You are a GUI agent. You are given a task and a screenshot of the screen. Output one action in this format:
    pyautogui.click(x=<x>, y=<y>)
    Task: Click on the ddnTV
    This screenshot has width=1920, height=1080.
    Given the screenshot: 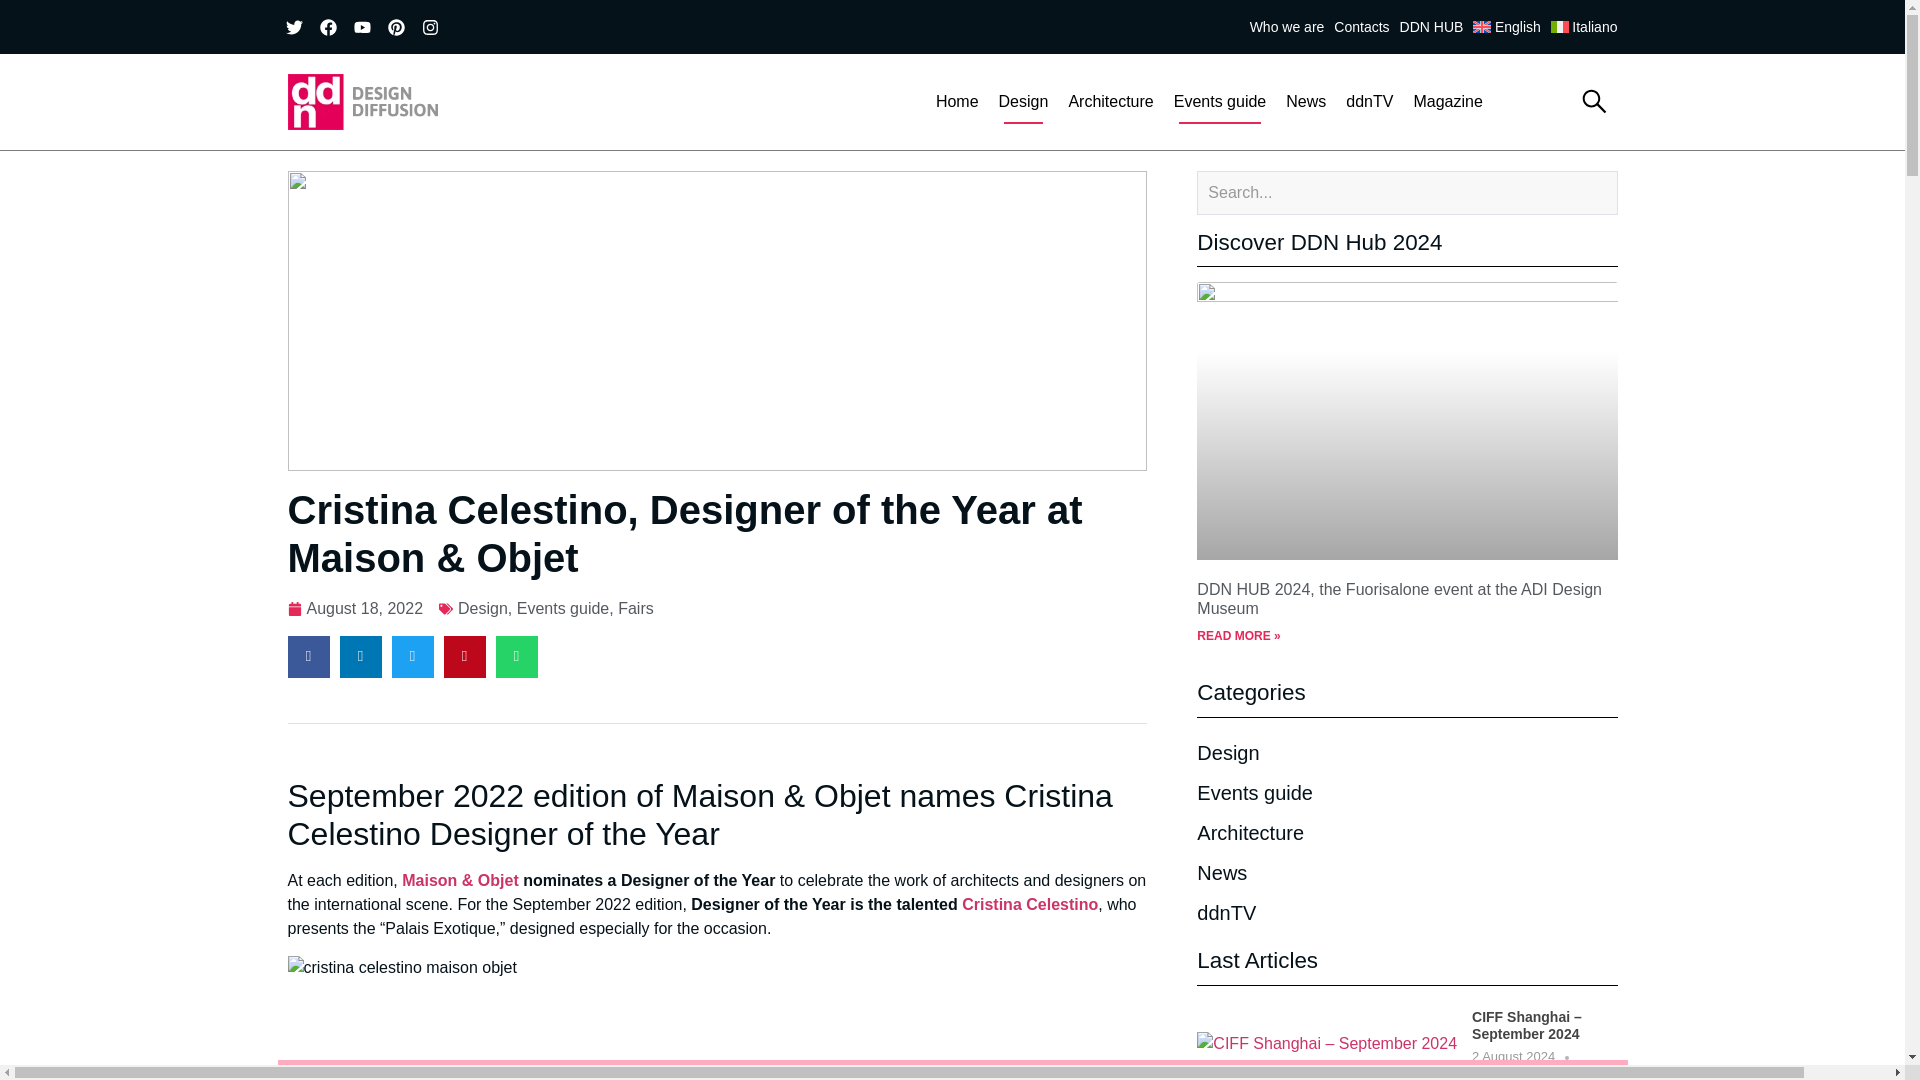 What is the action you would take?
    pyautogui.click(x=1370, y=102)
    